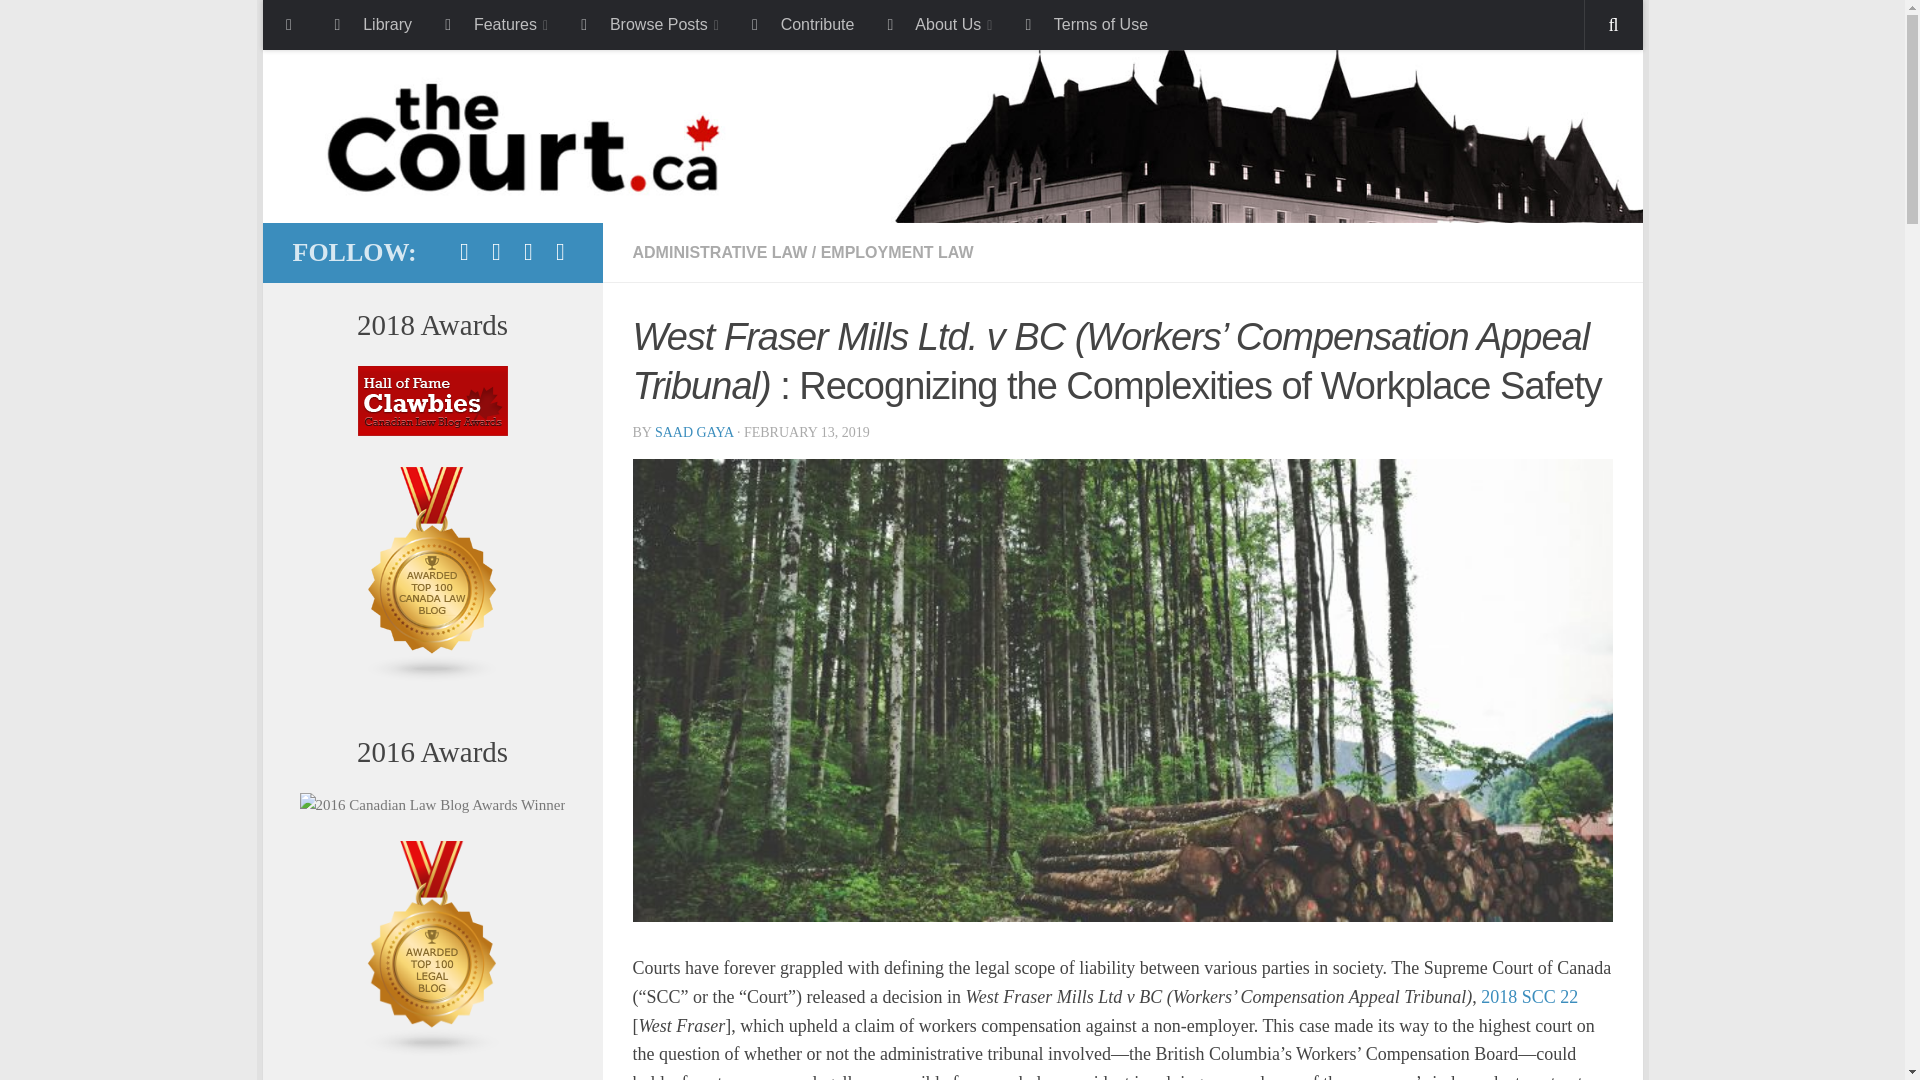 Image resolution: width=1920 pixels, height=1080 pixels. Describe the element at coordinates (801, 24) in the screenshot. I see `    Contribute` at that location.